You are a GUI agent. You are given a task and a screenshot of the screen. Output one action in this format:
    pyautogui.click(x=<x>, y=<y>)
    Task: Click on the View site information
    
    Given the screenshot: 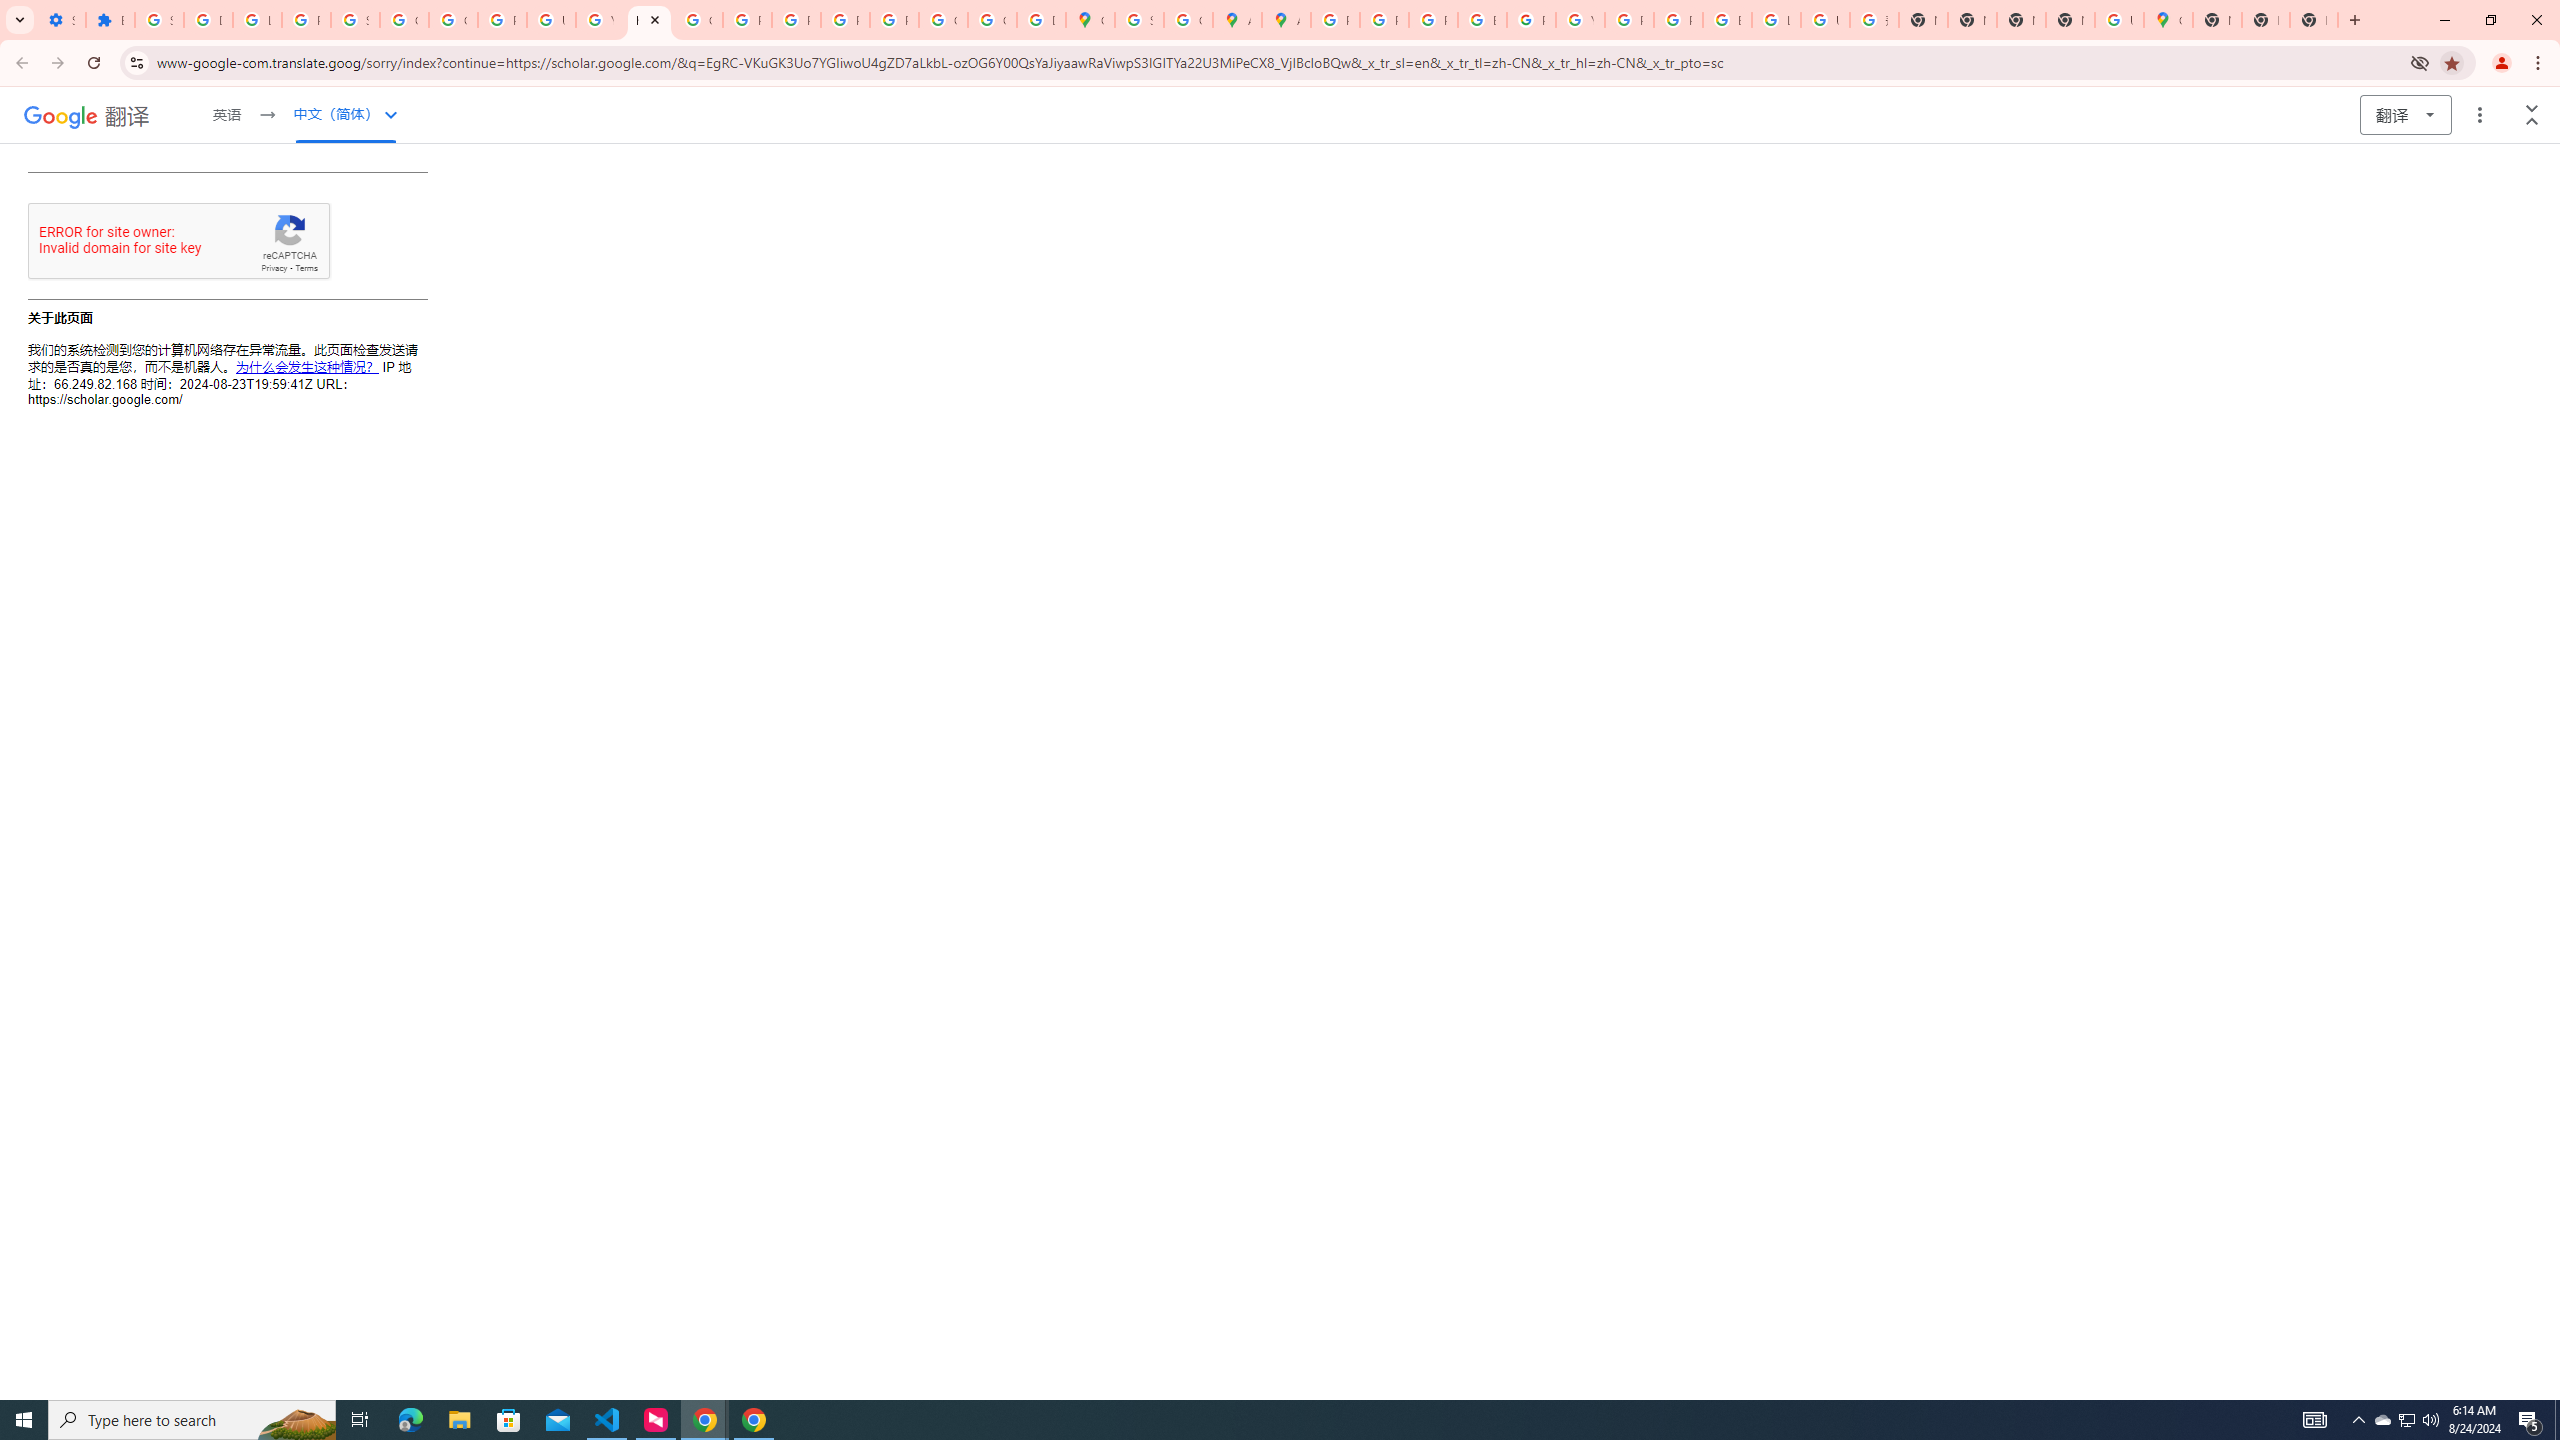 What is the action you would take?
    pyautogui.click(x=136, y=62)
    